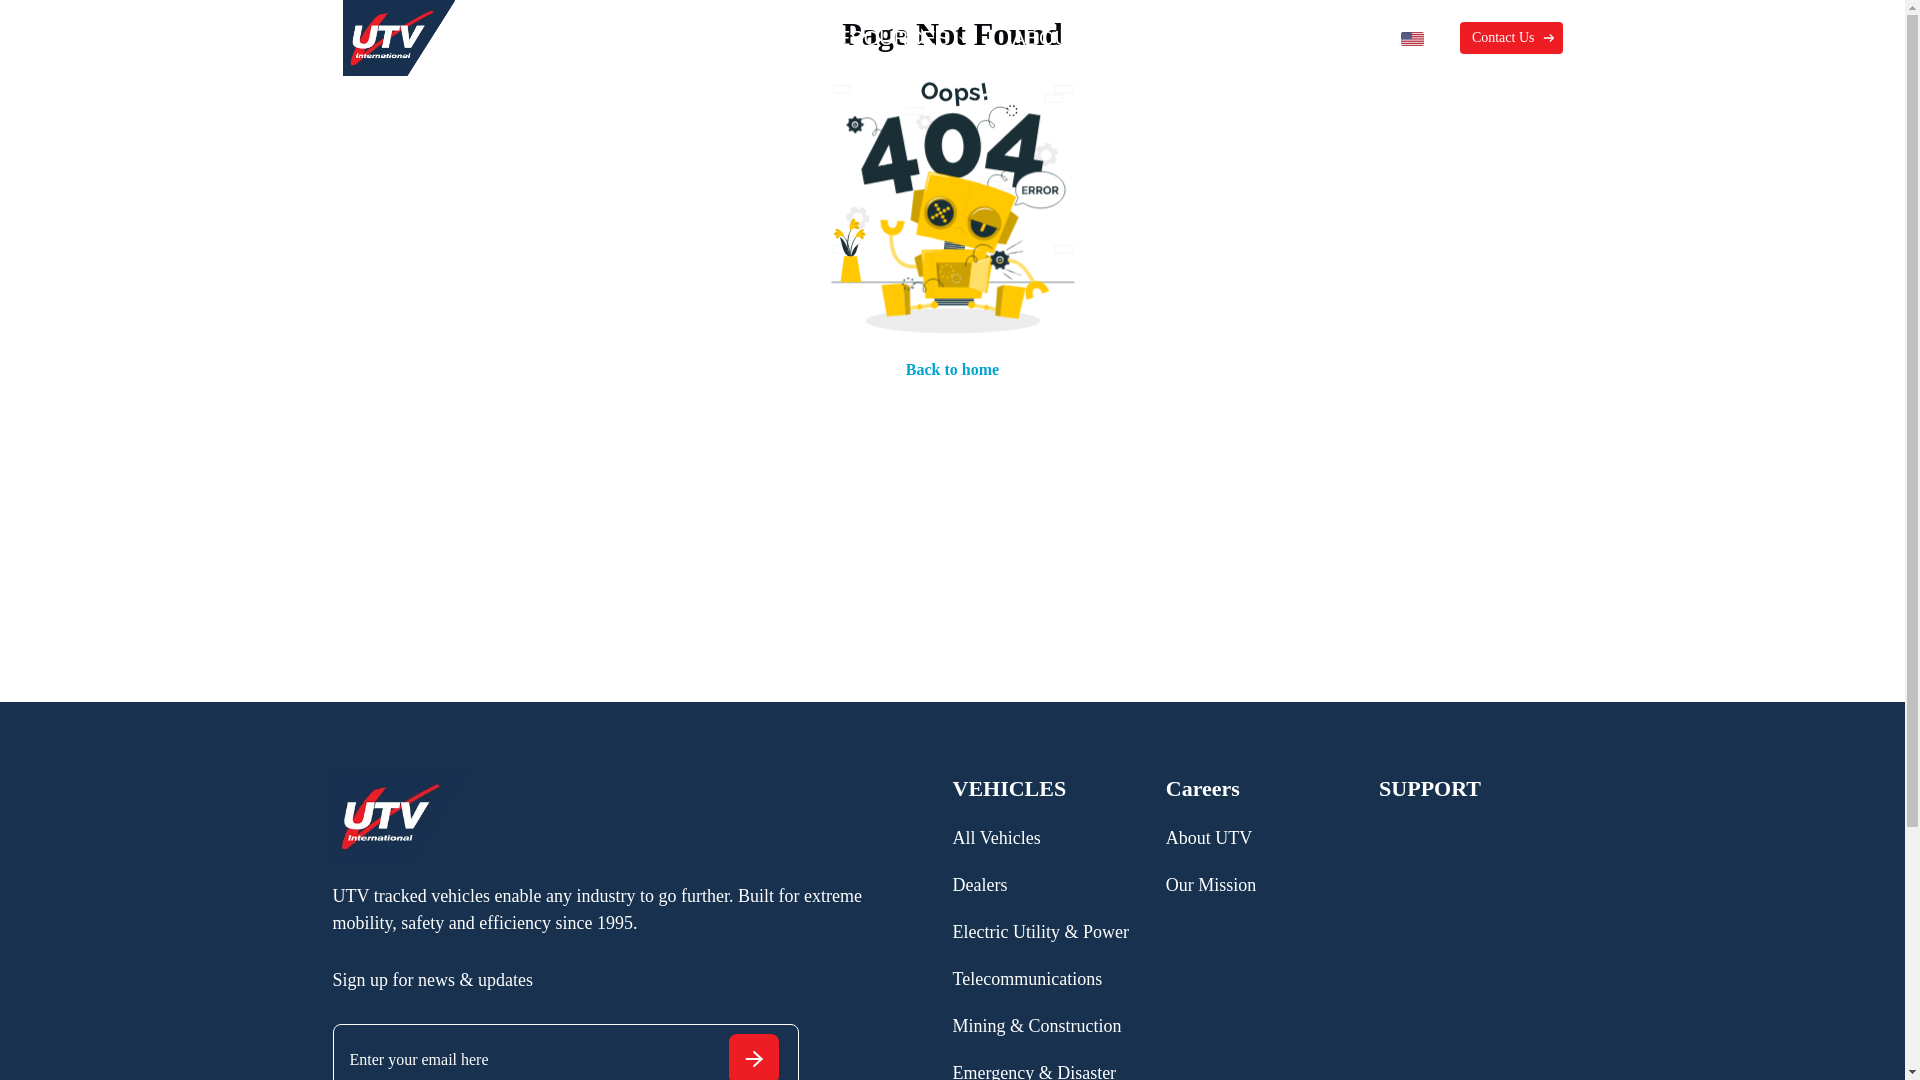 The width and height of the screenshot is (1920, 1080). Describe the element at coordinates (1429, 798) in the screenshot. I see `SUPPORT` at that location.